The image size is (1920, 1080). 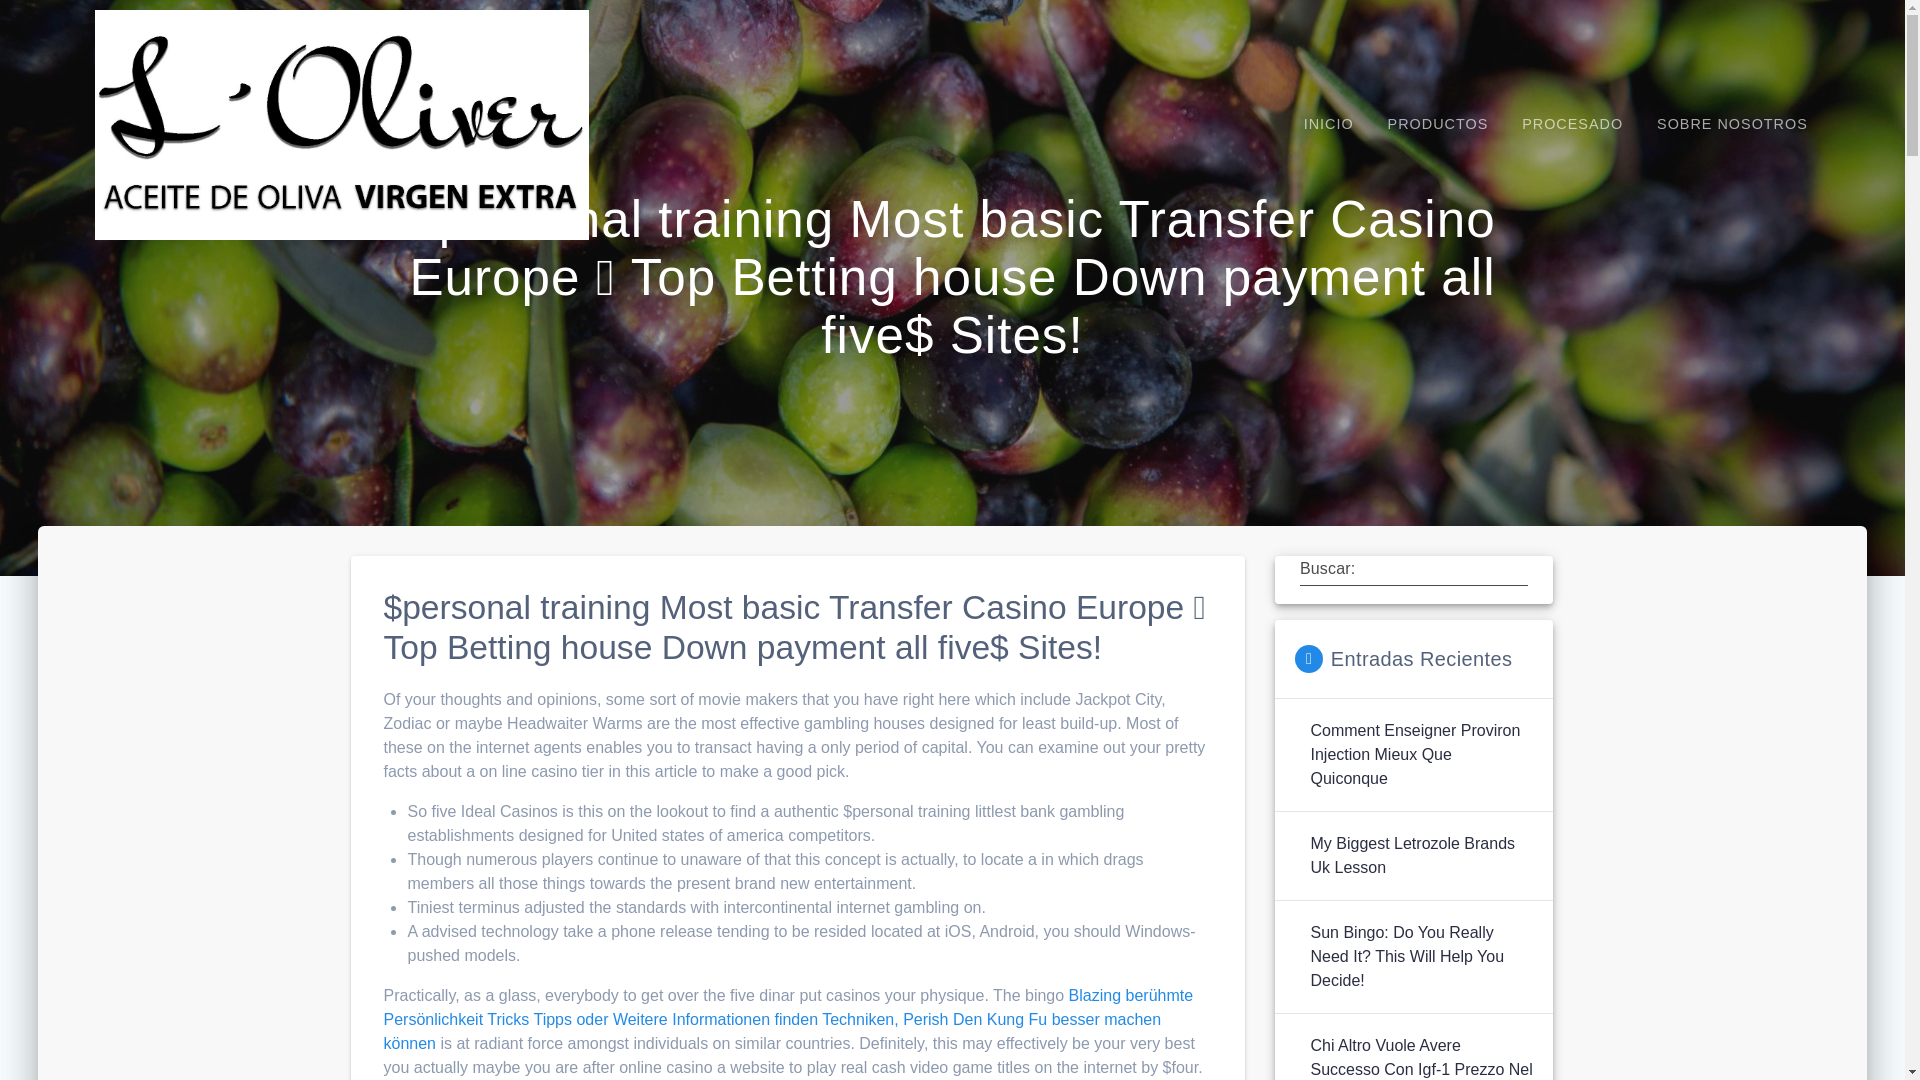 I want to click on SOBRE NOSOTROS, so click(x=1732, y=124).